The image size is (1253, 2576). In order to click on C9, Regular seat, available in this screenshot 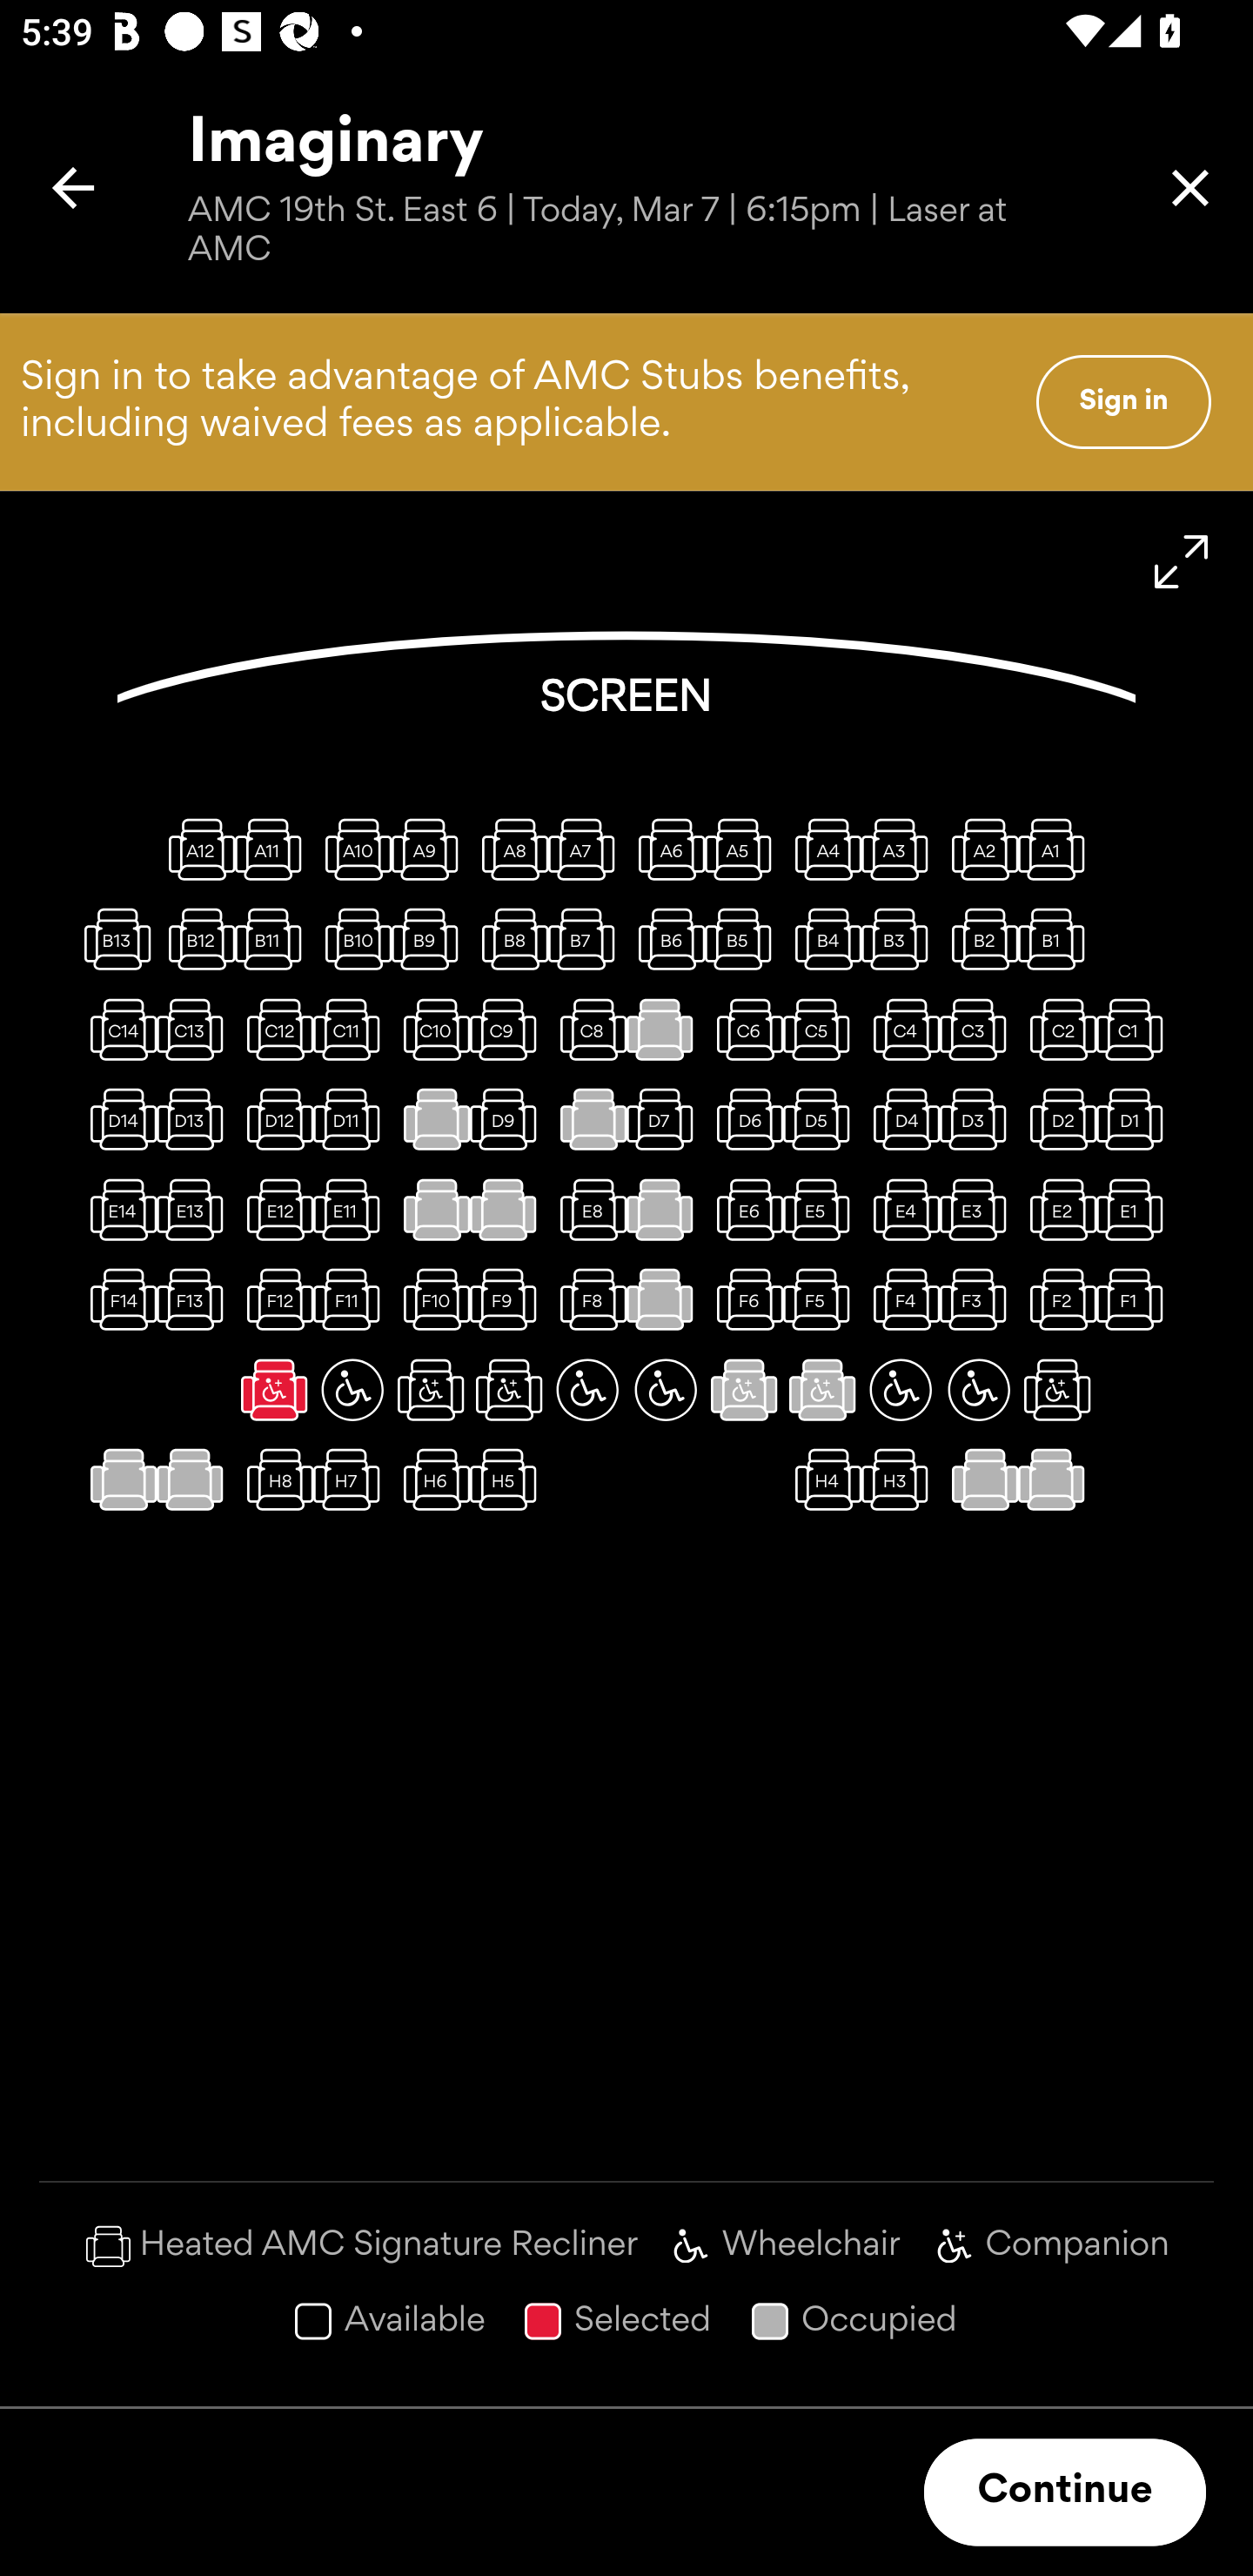, I will do `click(509, 1029)`.